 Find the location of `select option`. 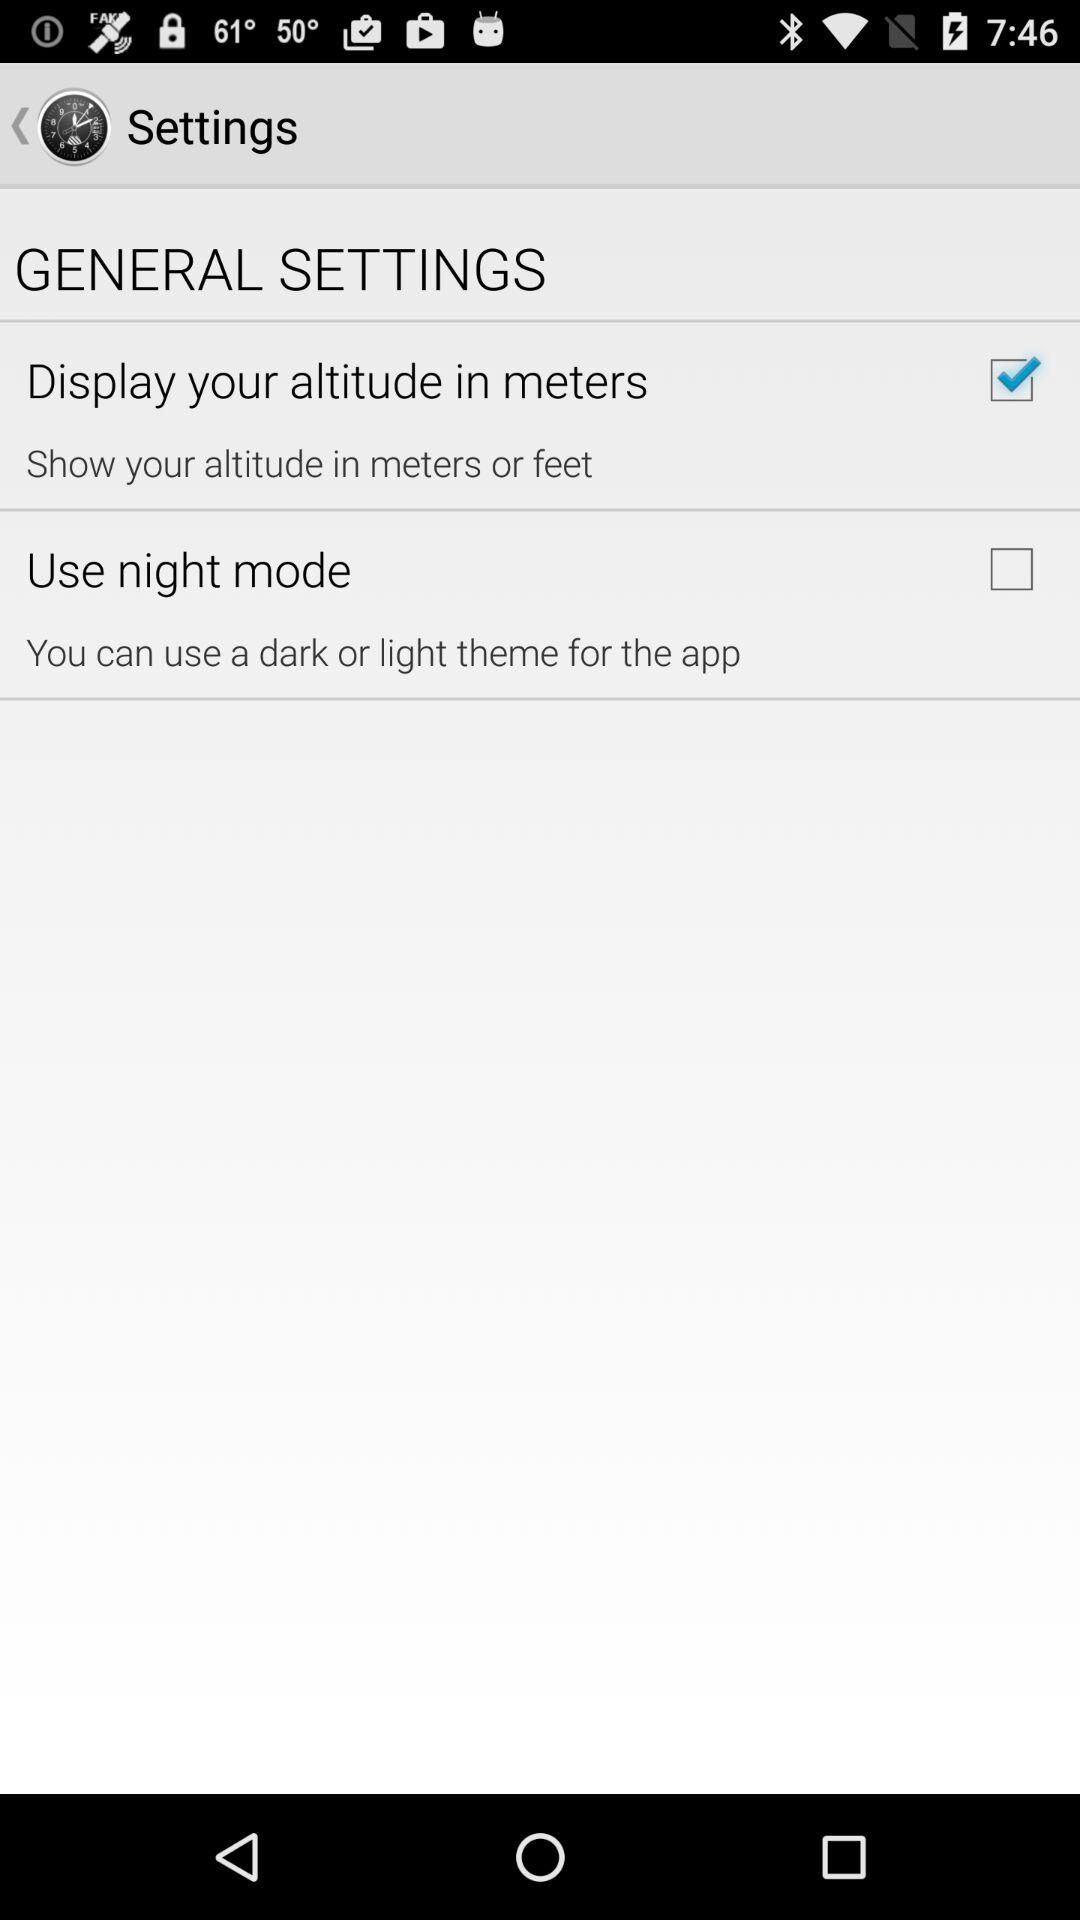

select option is located at coordinates (1011, 569).